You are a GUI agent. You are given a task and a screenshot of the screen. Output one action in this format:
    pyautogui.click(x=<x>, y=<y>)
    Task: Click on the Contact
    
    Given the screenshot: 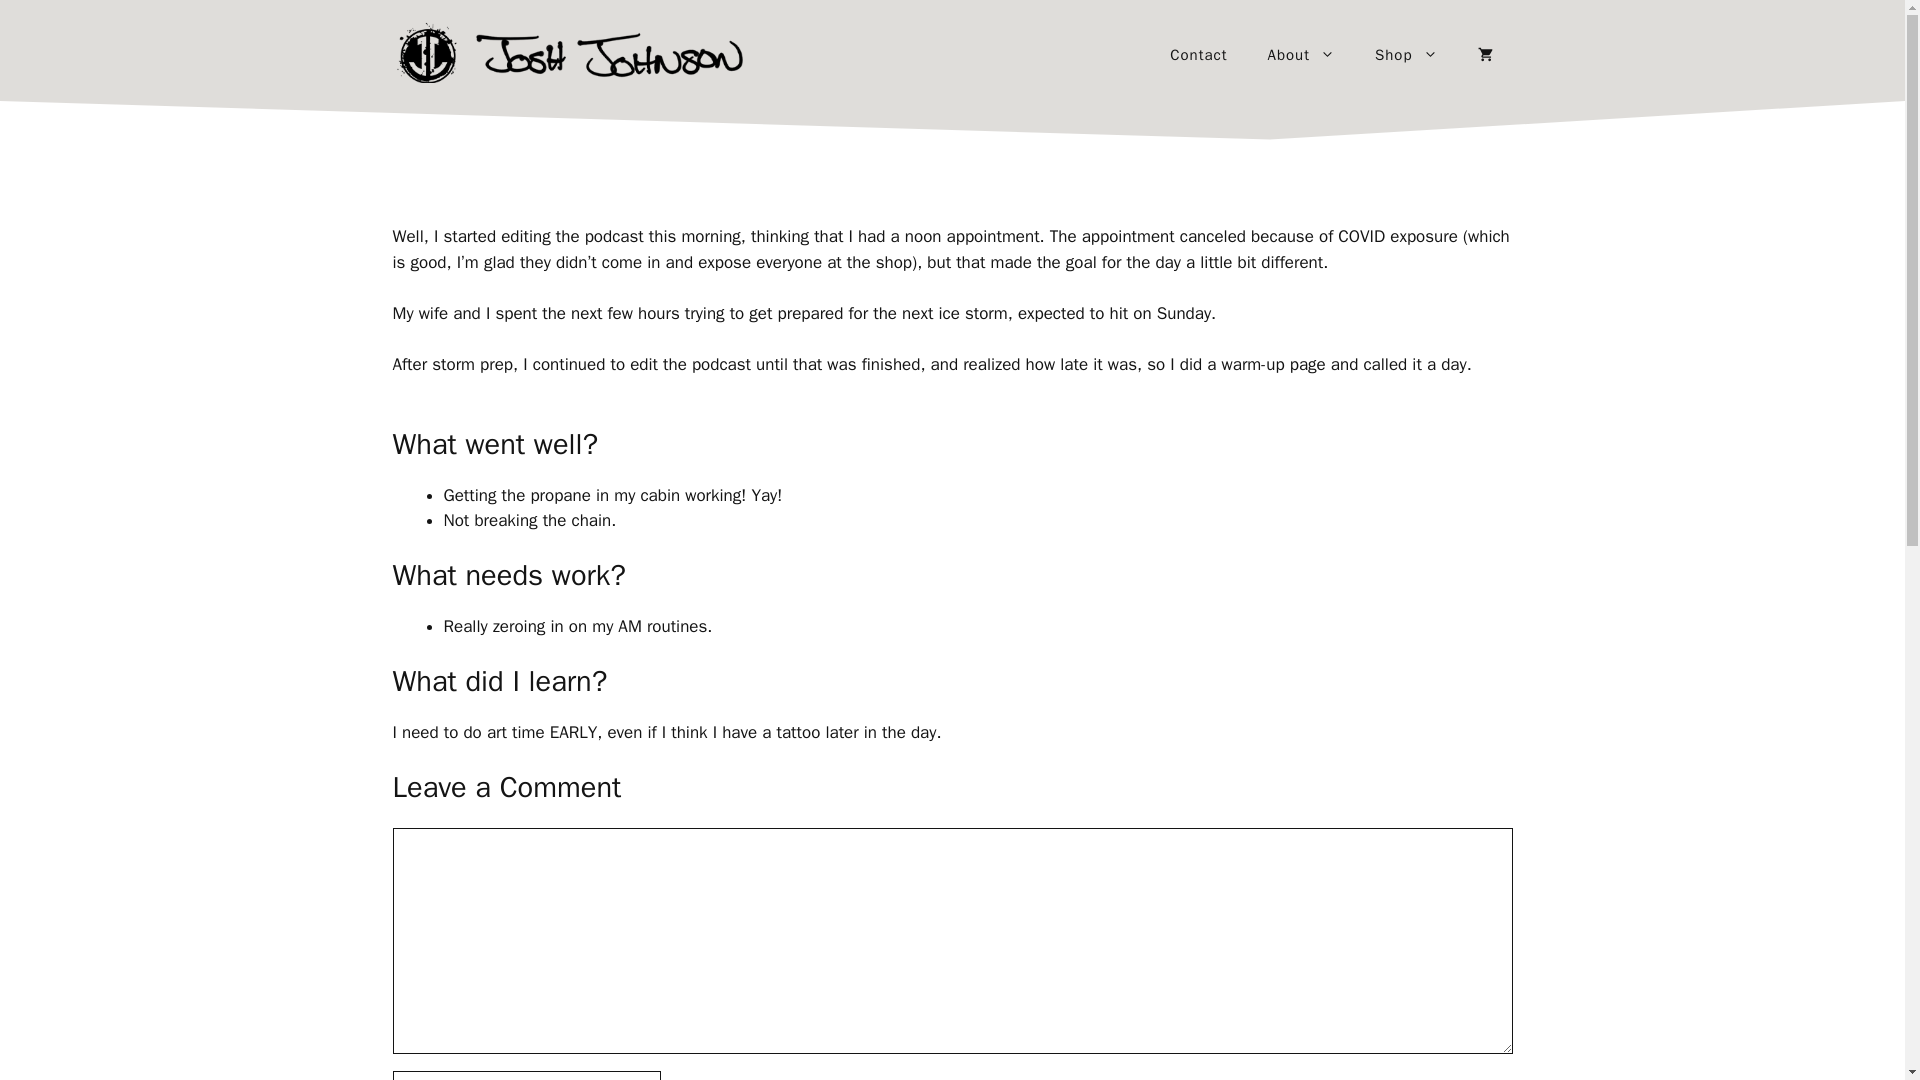 What is the action you would take?
    pyautogui.click(x=1198, y=54)
    